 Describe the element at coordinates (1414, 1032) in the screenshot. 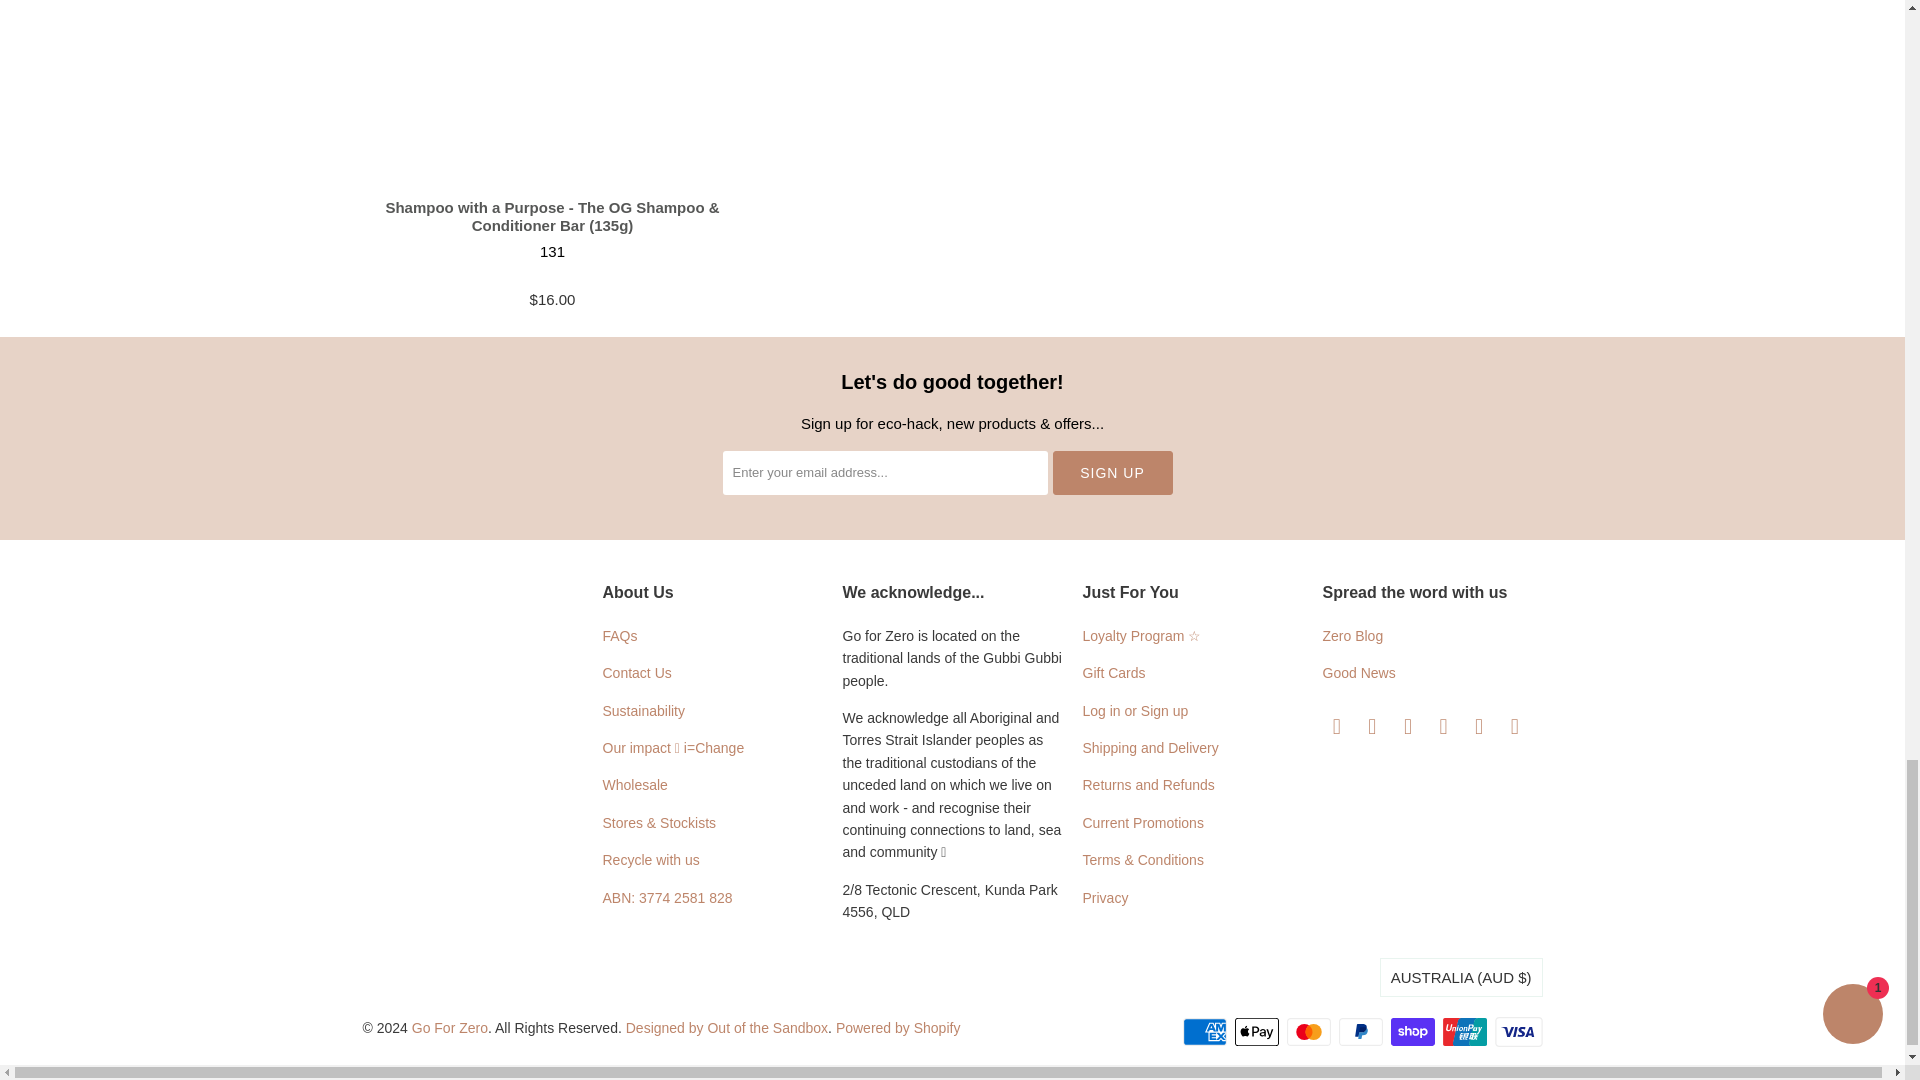

I see `Shop Pay` at that location.